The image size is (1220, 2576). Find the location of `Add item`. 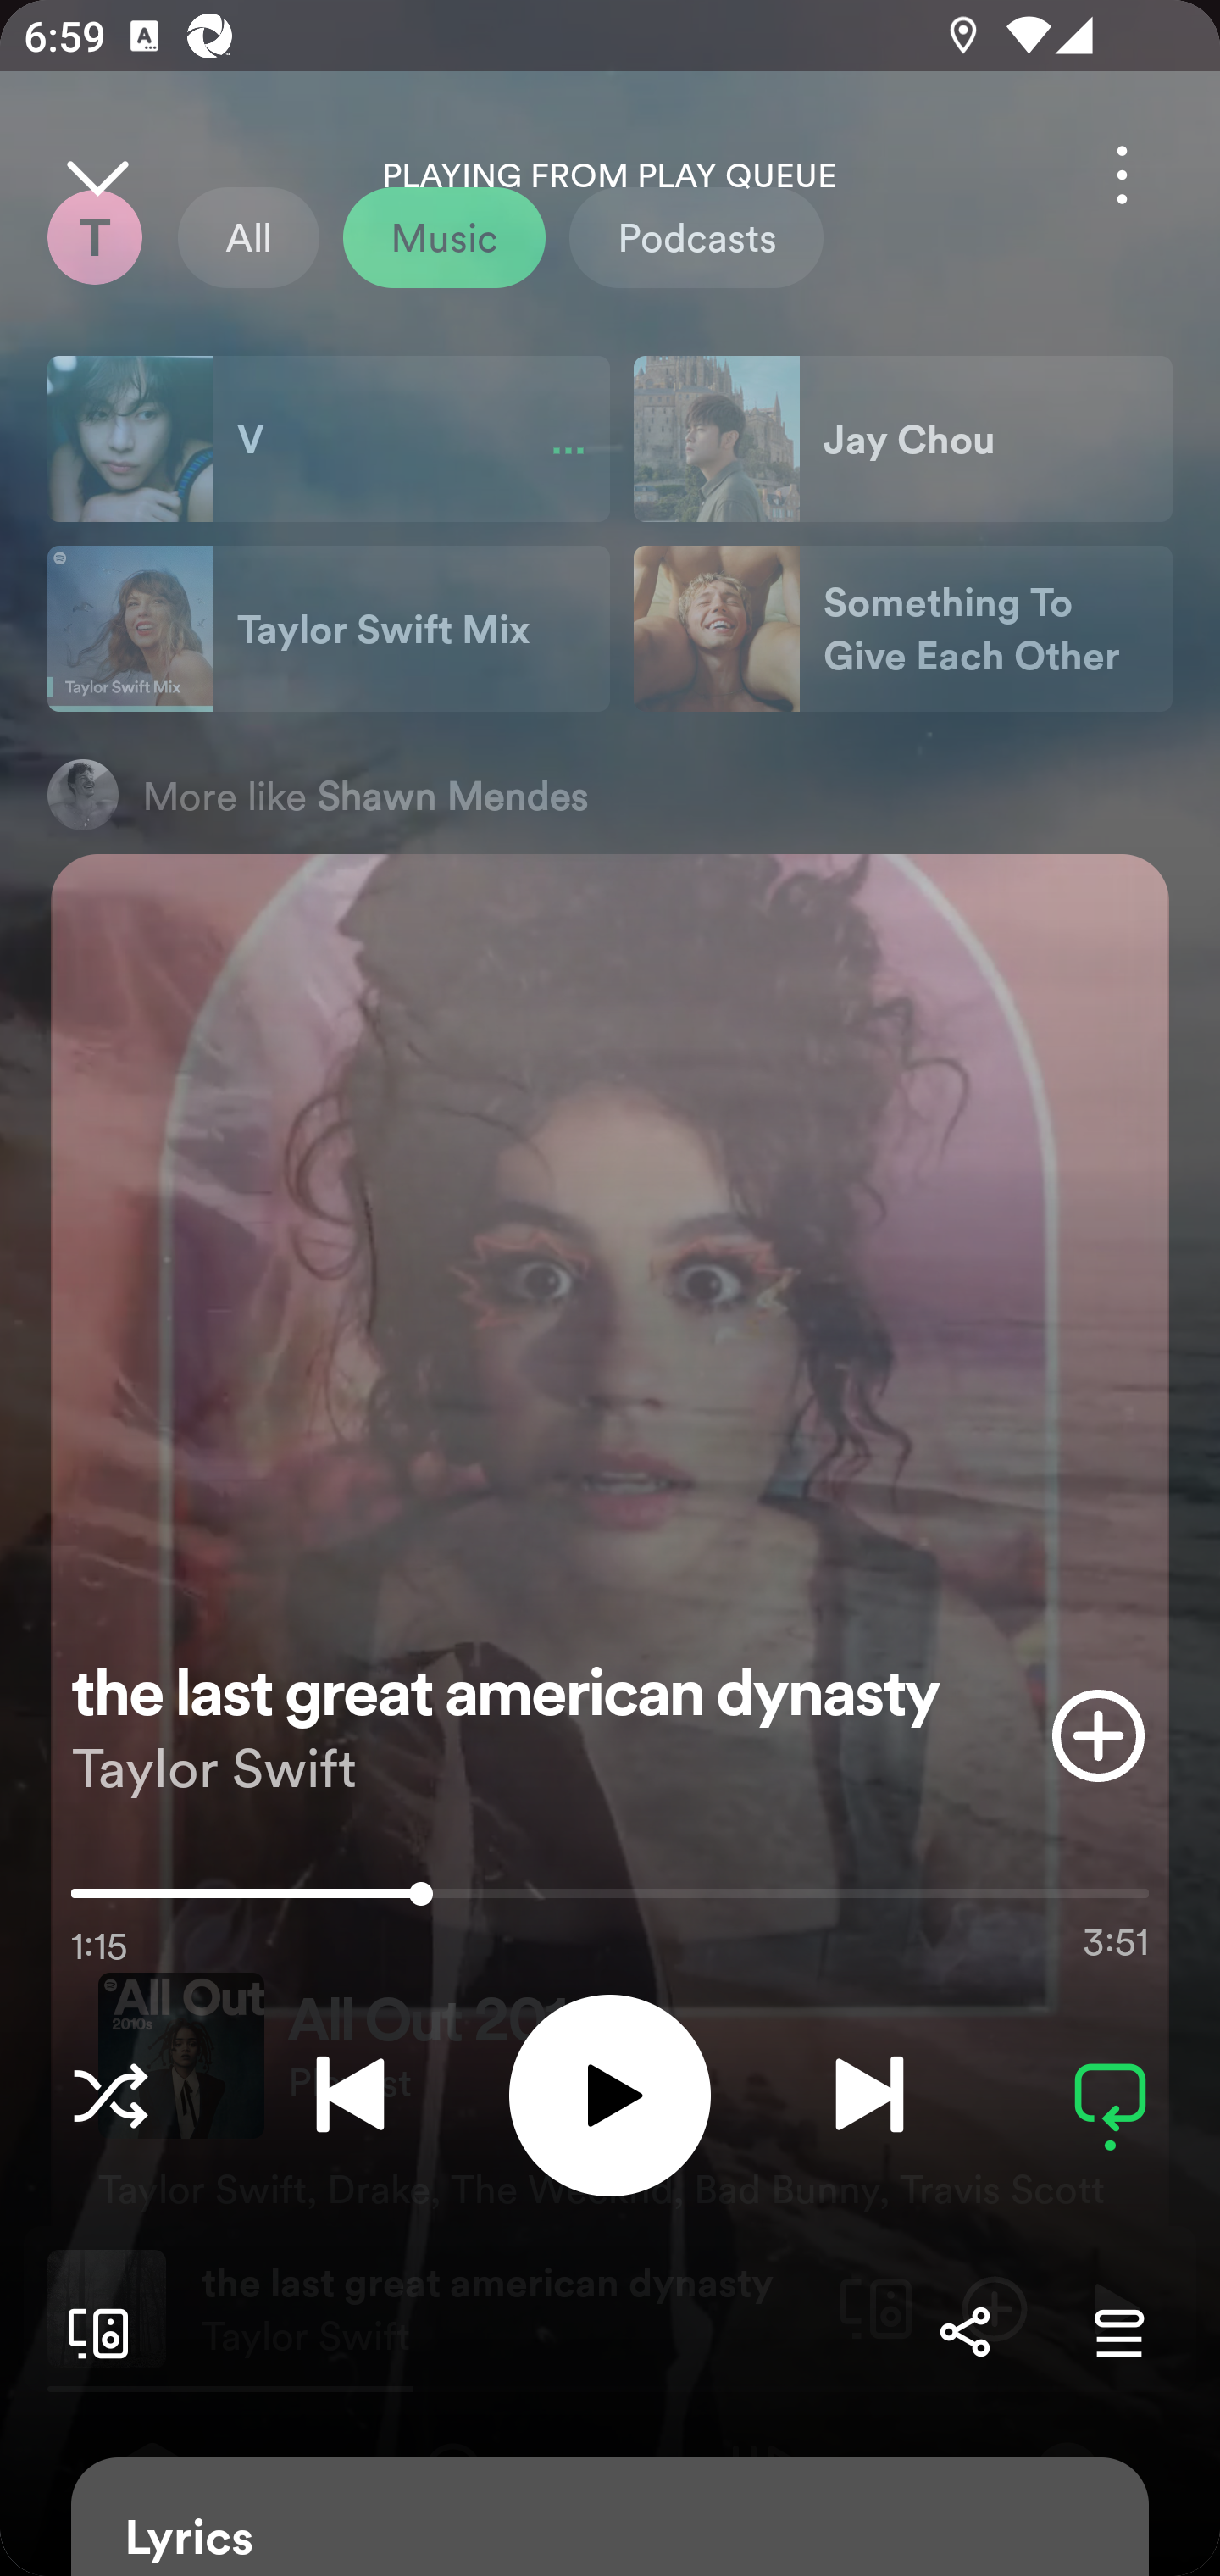

Add item is located at coordinates (1098, 1735).